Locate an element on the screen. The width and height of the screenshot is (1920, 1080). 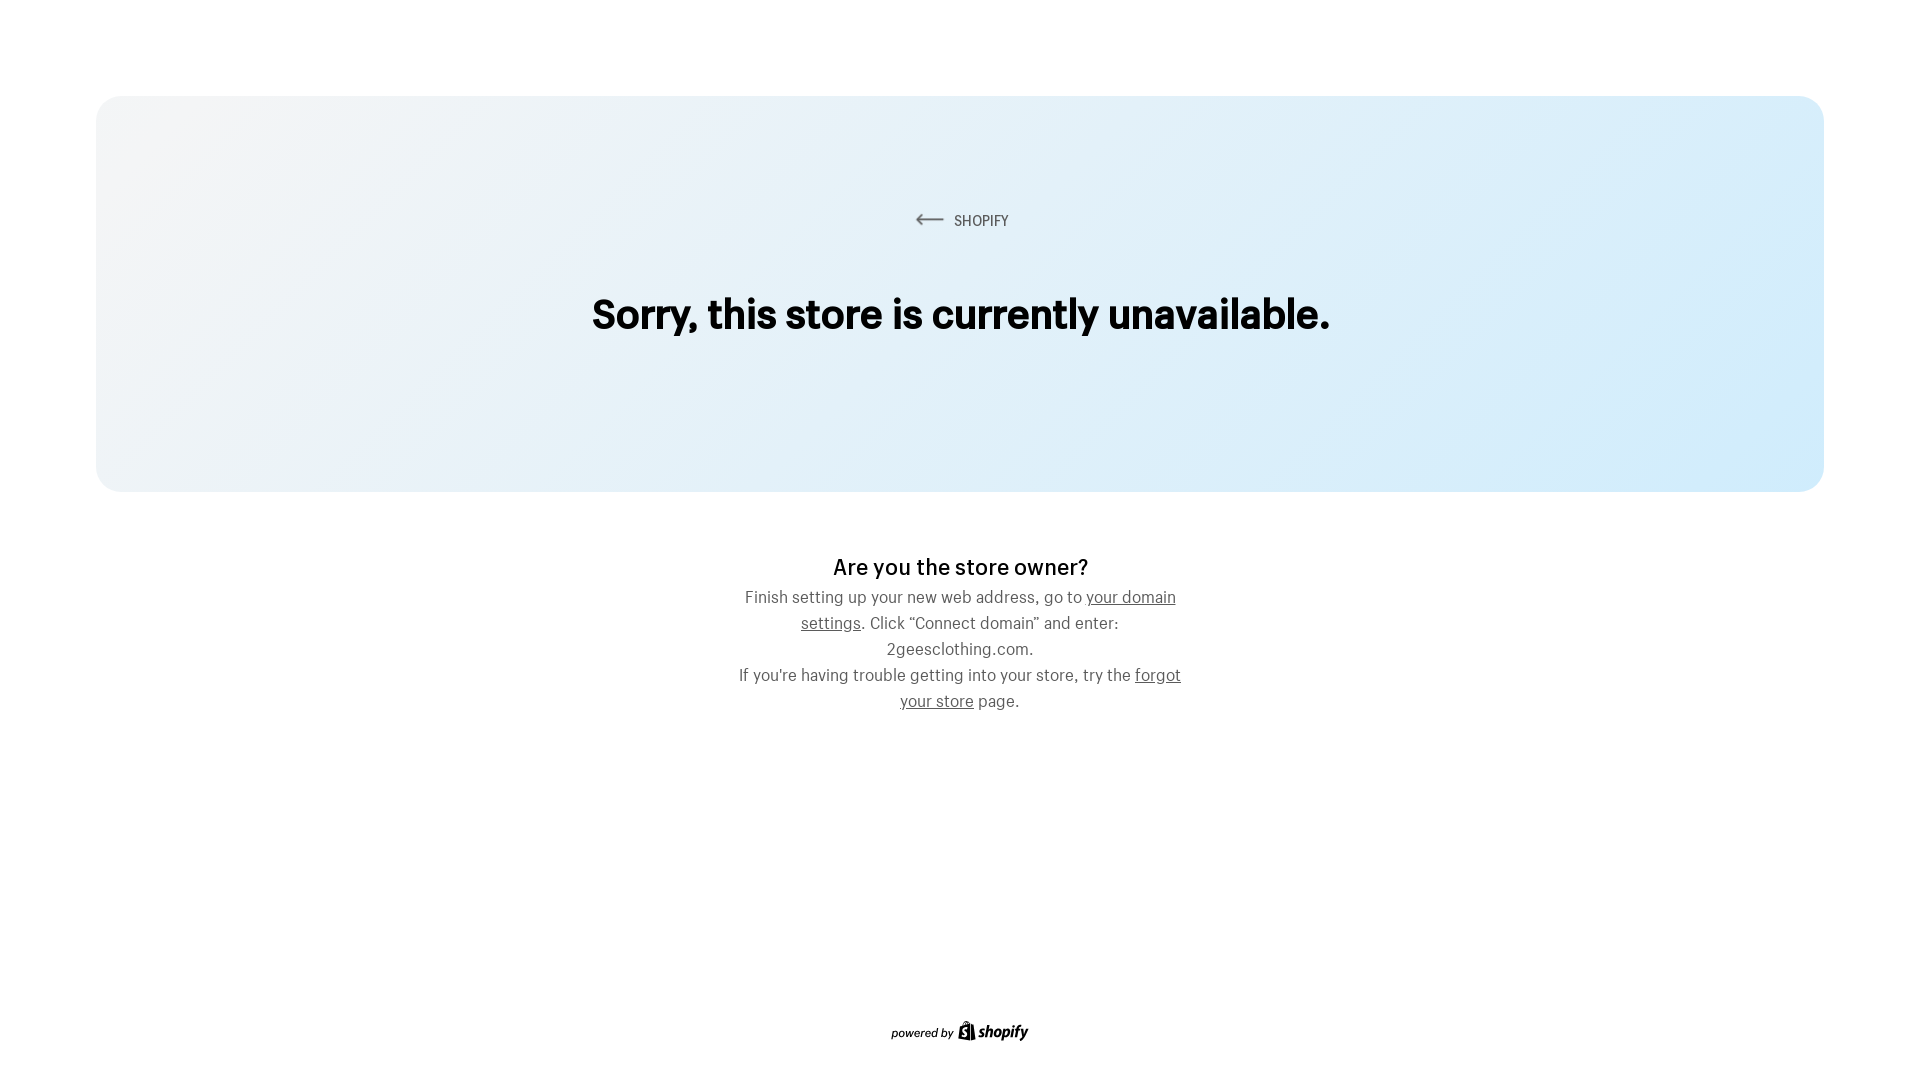
your domain settings is located at coordinates (988, 607).